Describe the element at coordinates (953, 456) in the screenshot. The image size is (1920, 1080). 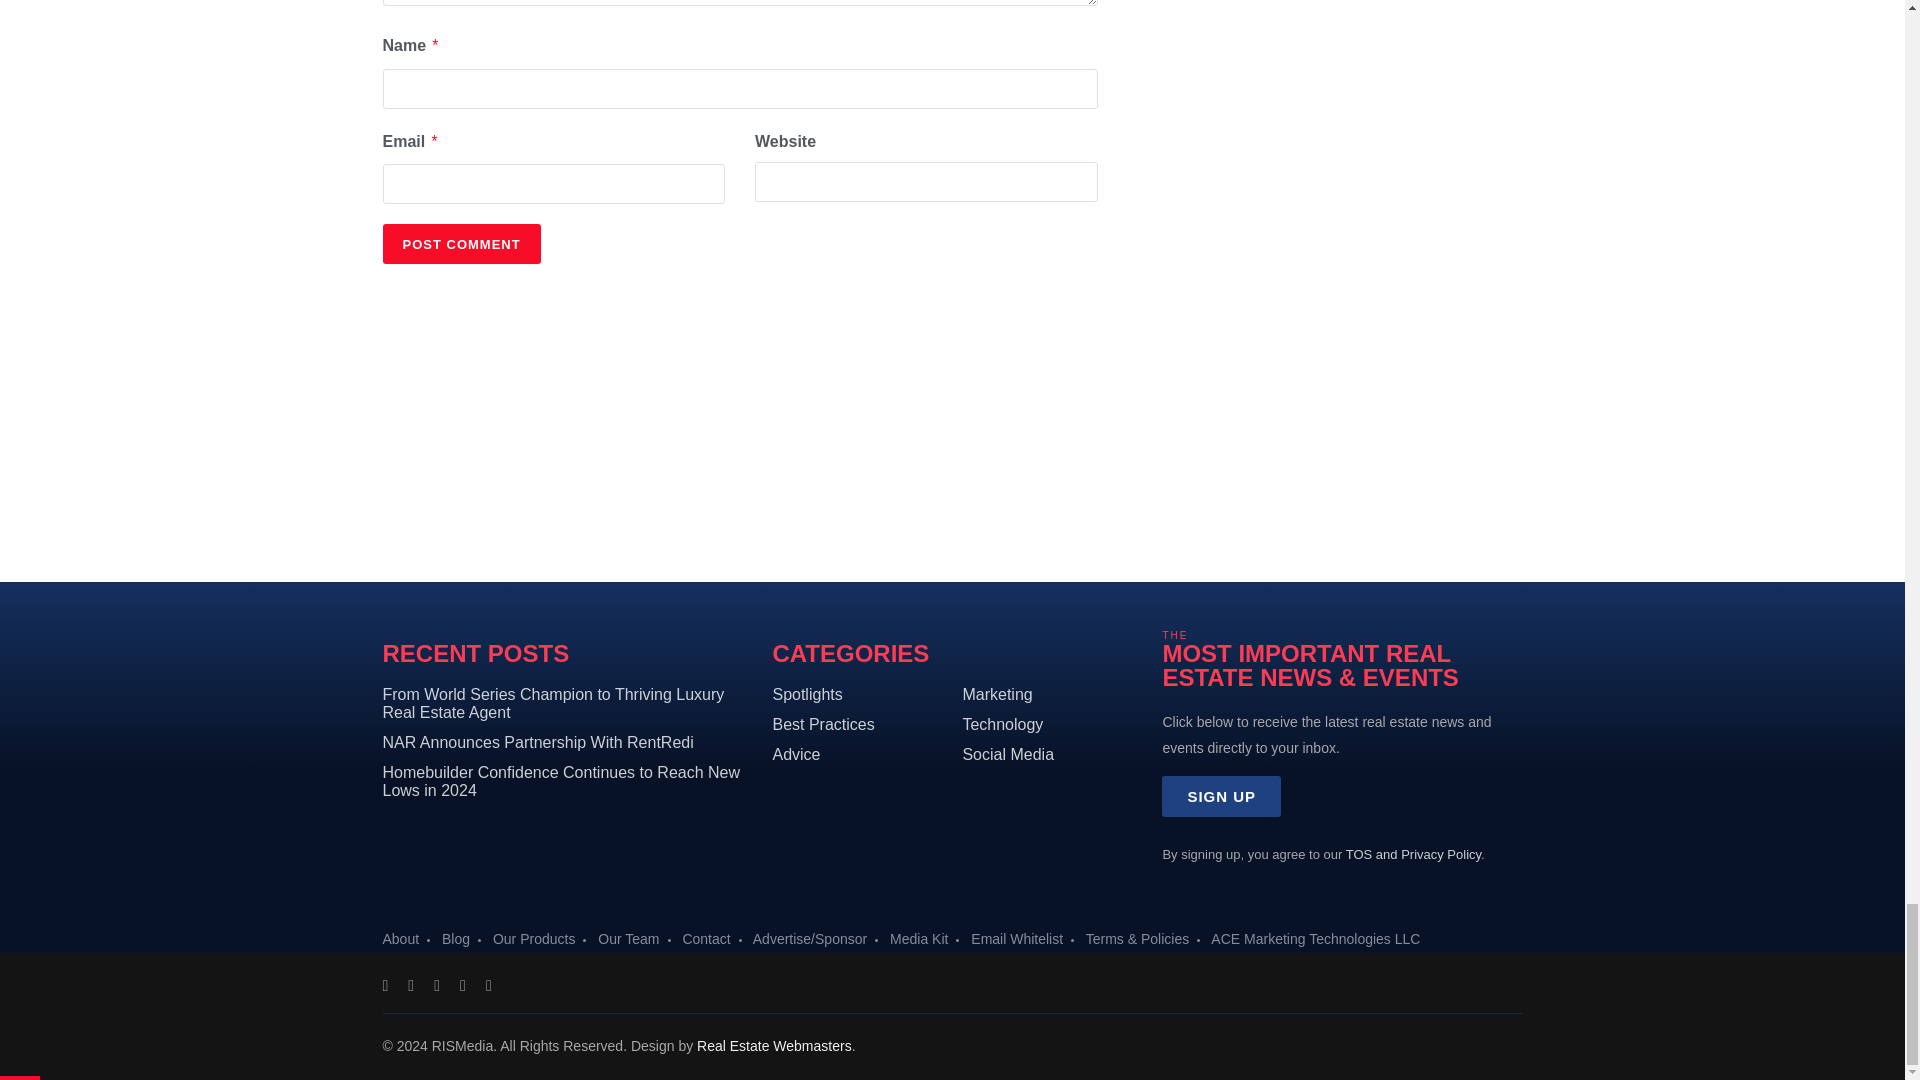
I see `3rd party ad content` at that location.